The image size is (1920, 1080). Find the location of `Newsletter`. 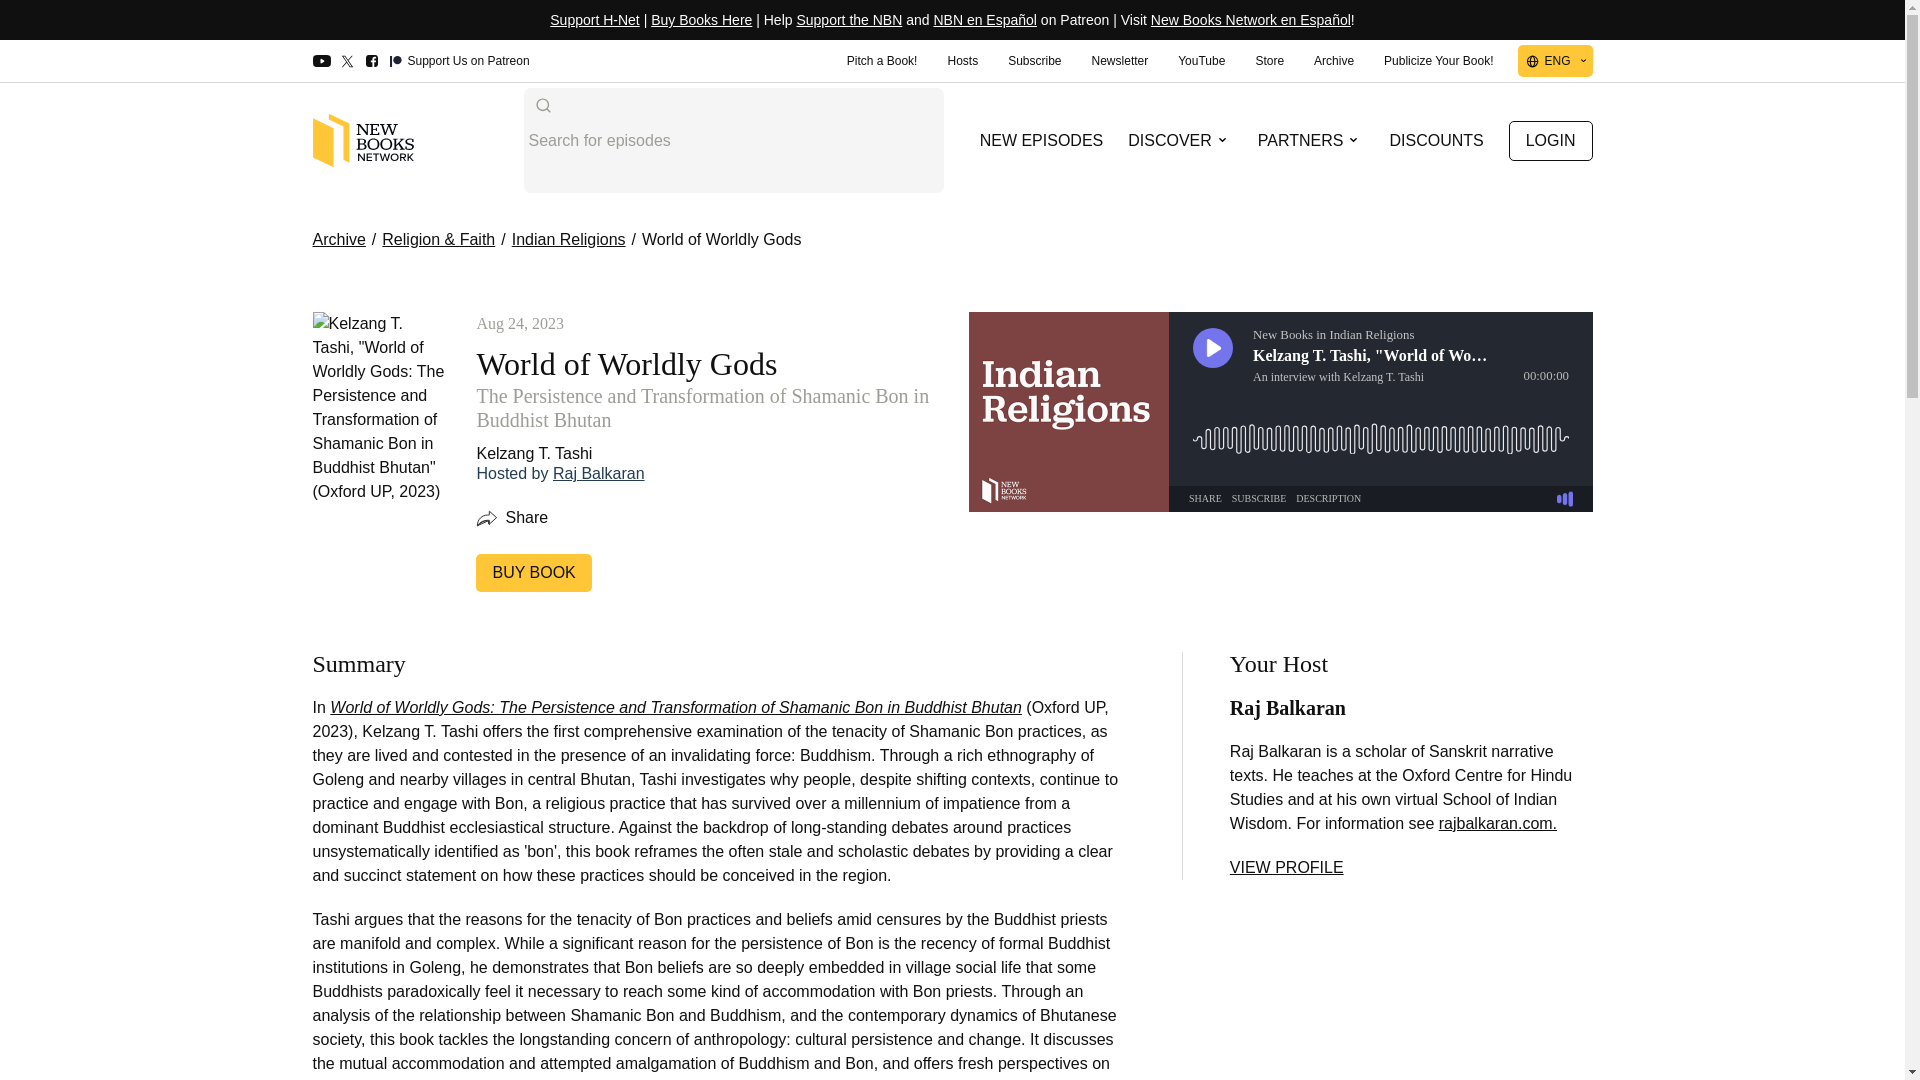

Newsletter is located at coordinates (1120, 60).